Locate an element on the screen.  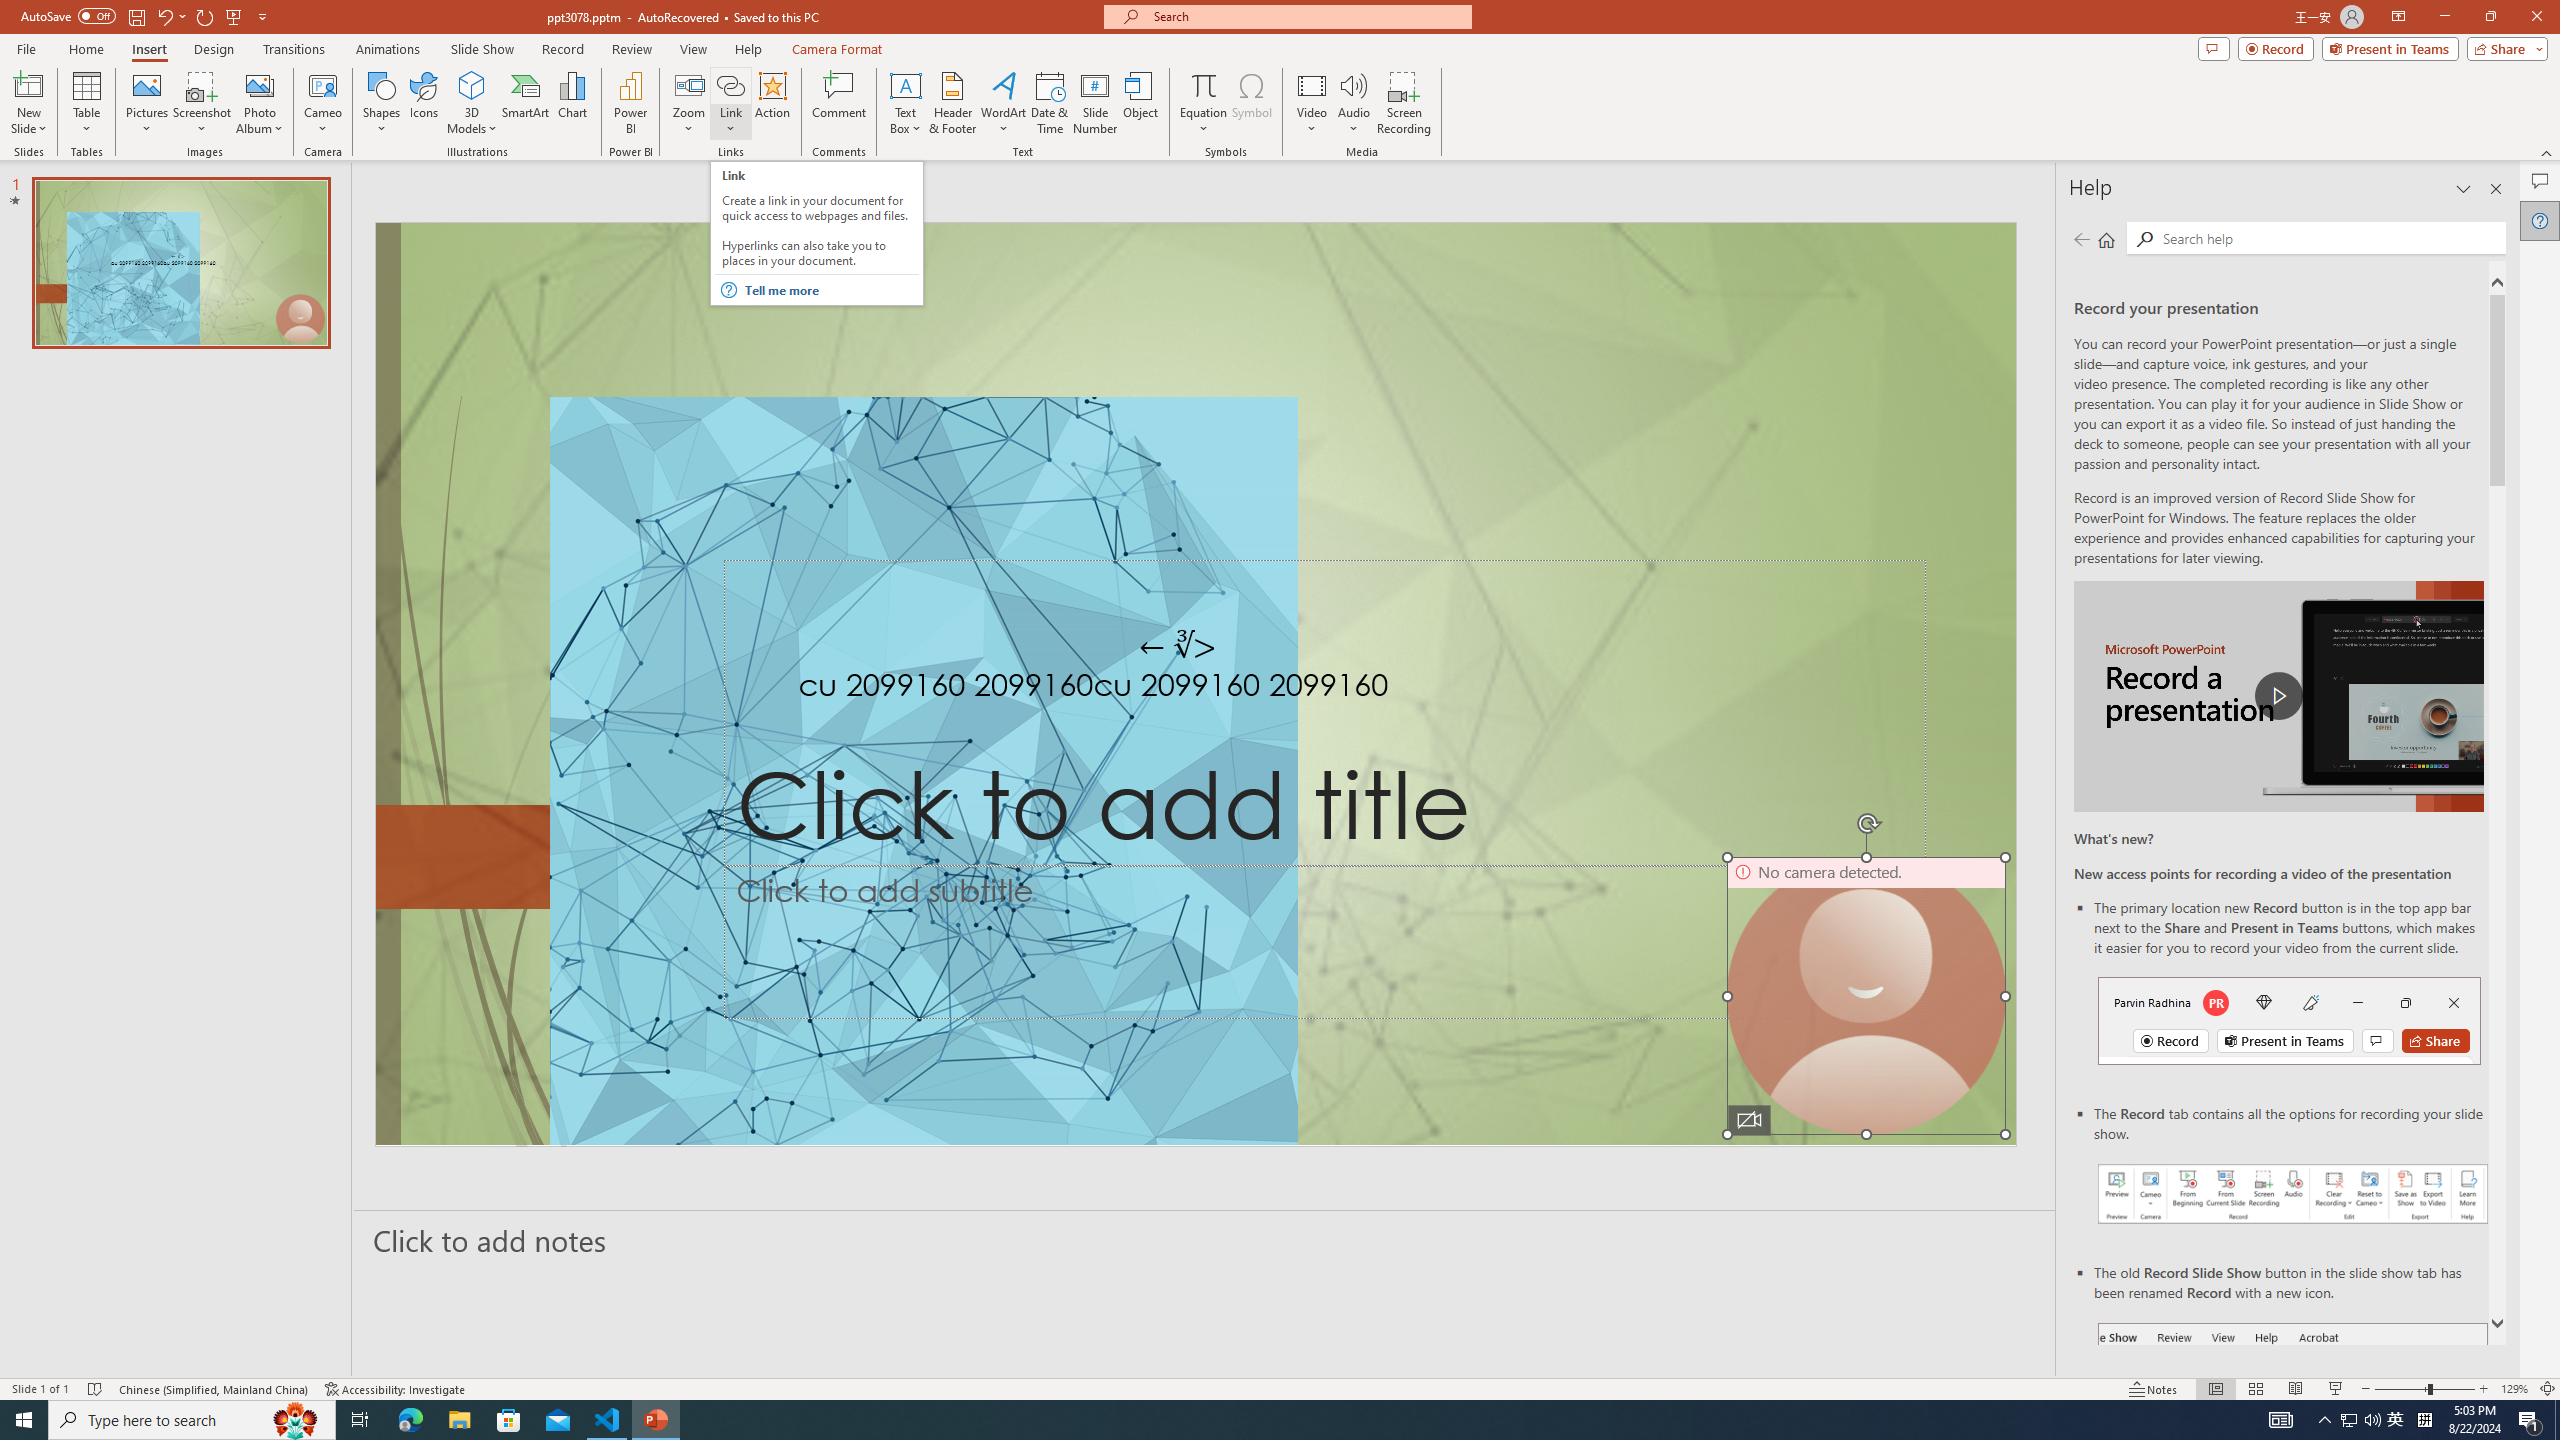
Link is located at coordinates (730, 103).